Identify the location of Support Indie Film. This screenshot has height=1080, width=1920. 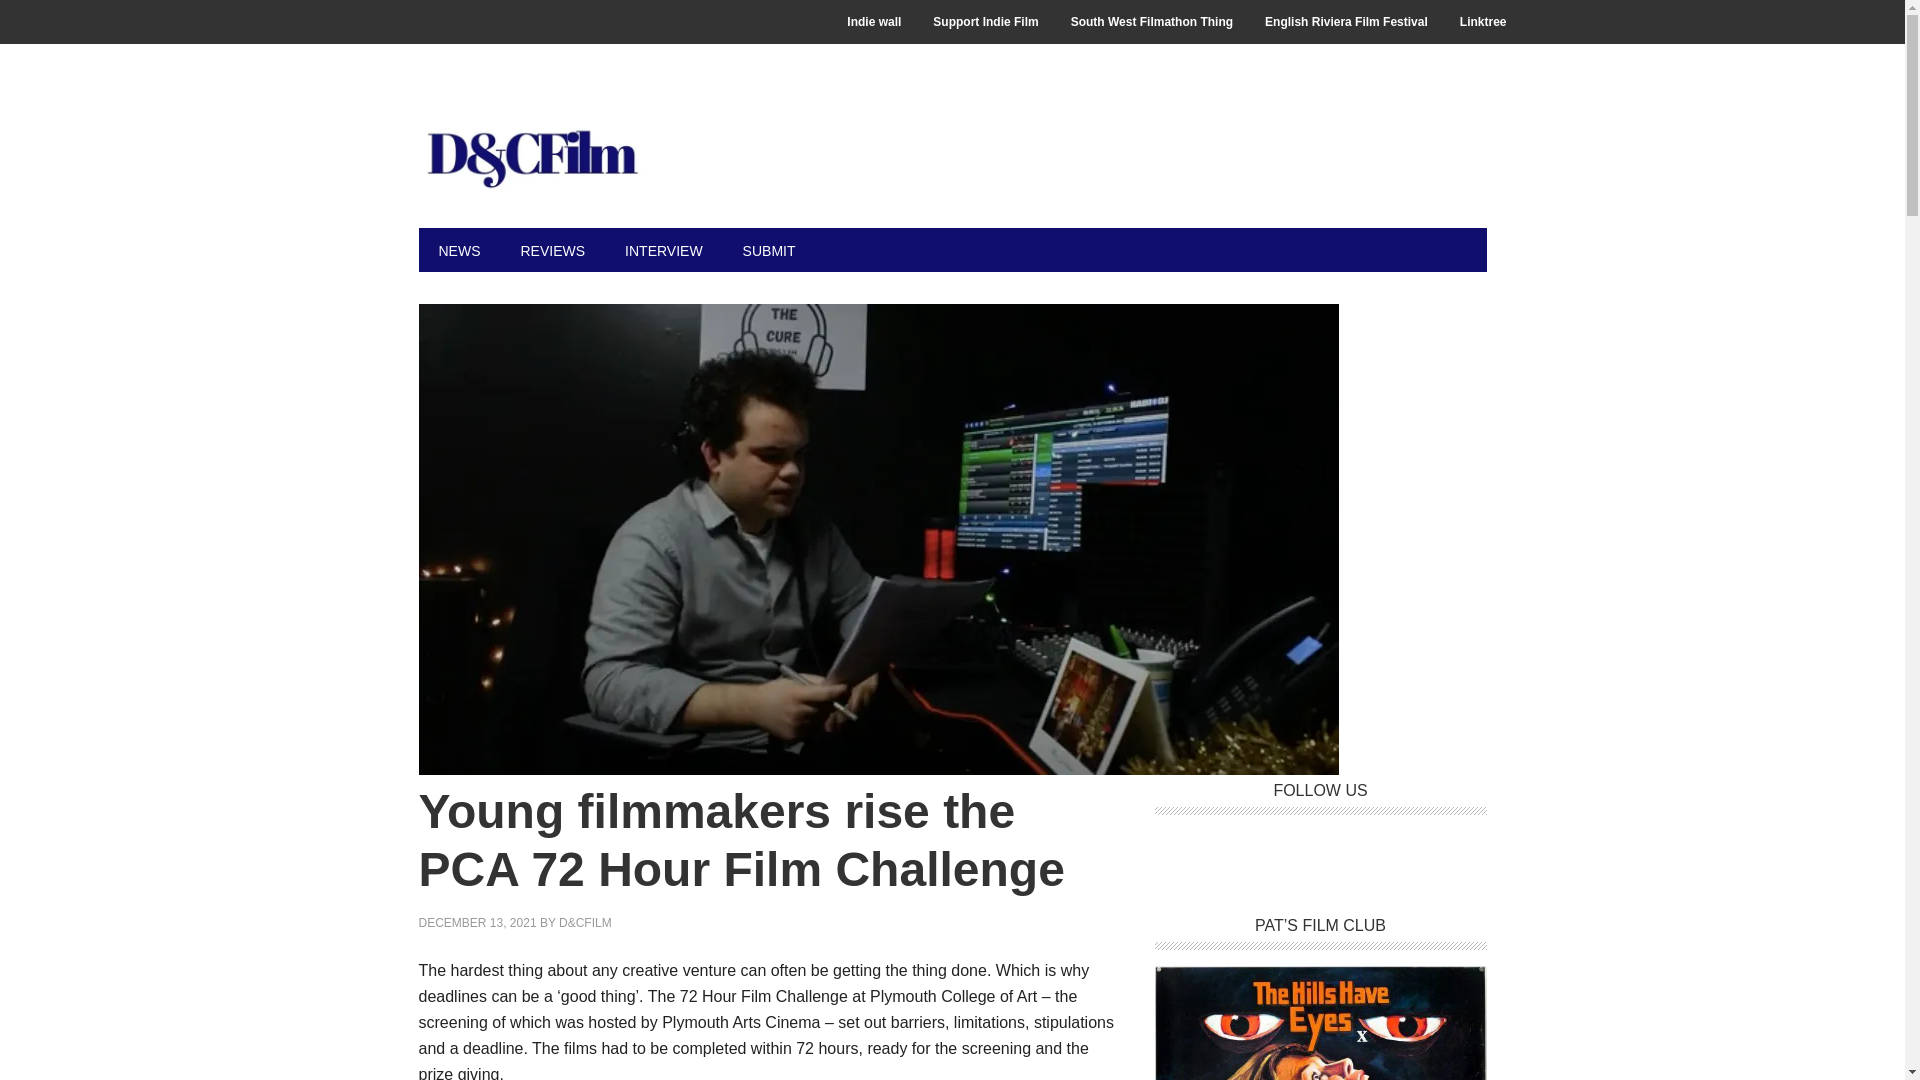
(986, 22).